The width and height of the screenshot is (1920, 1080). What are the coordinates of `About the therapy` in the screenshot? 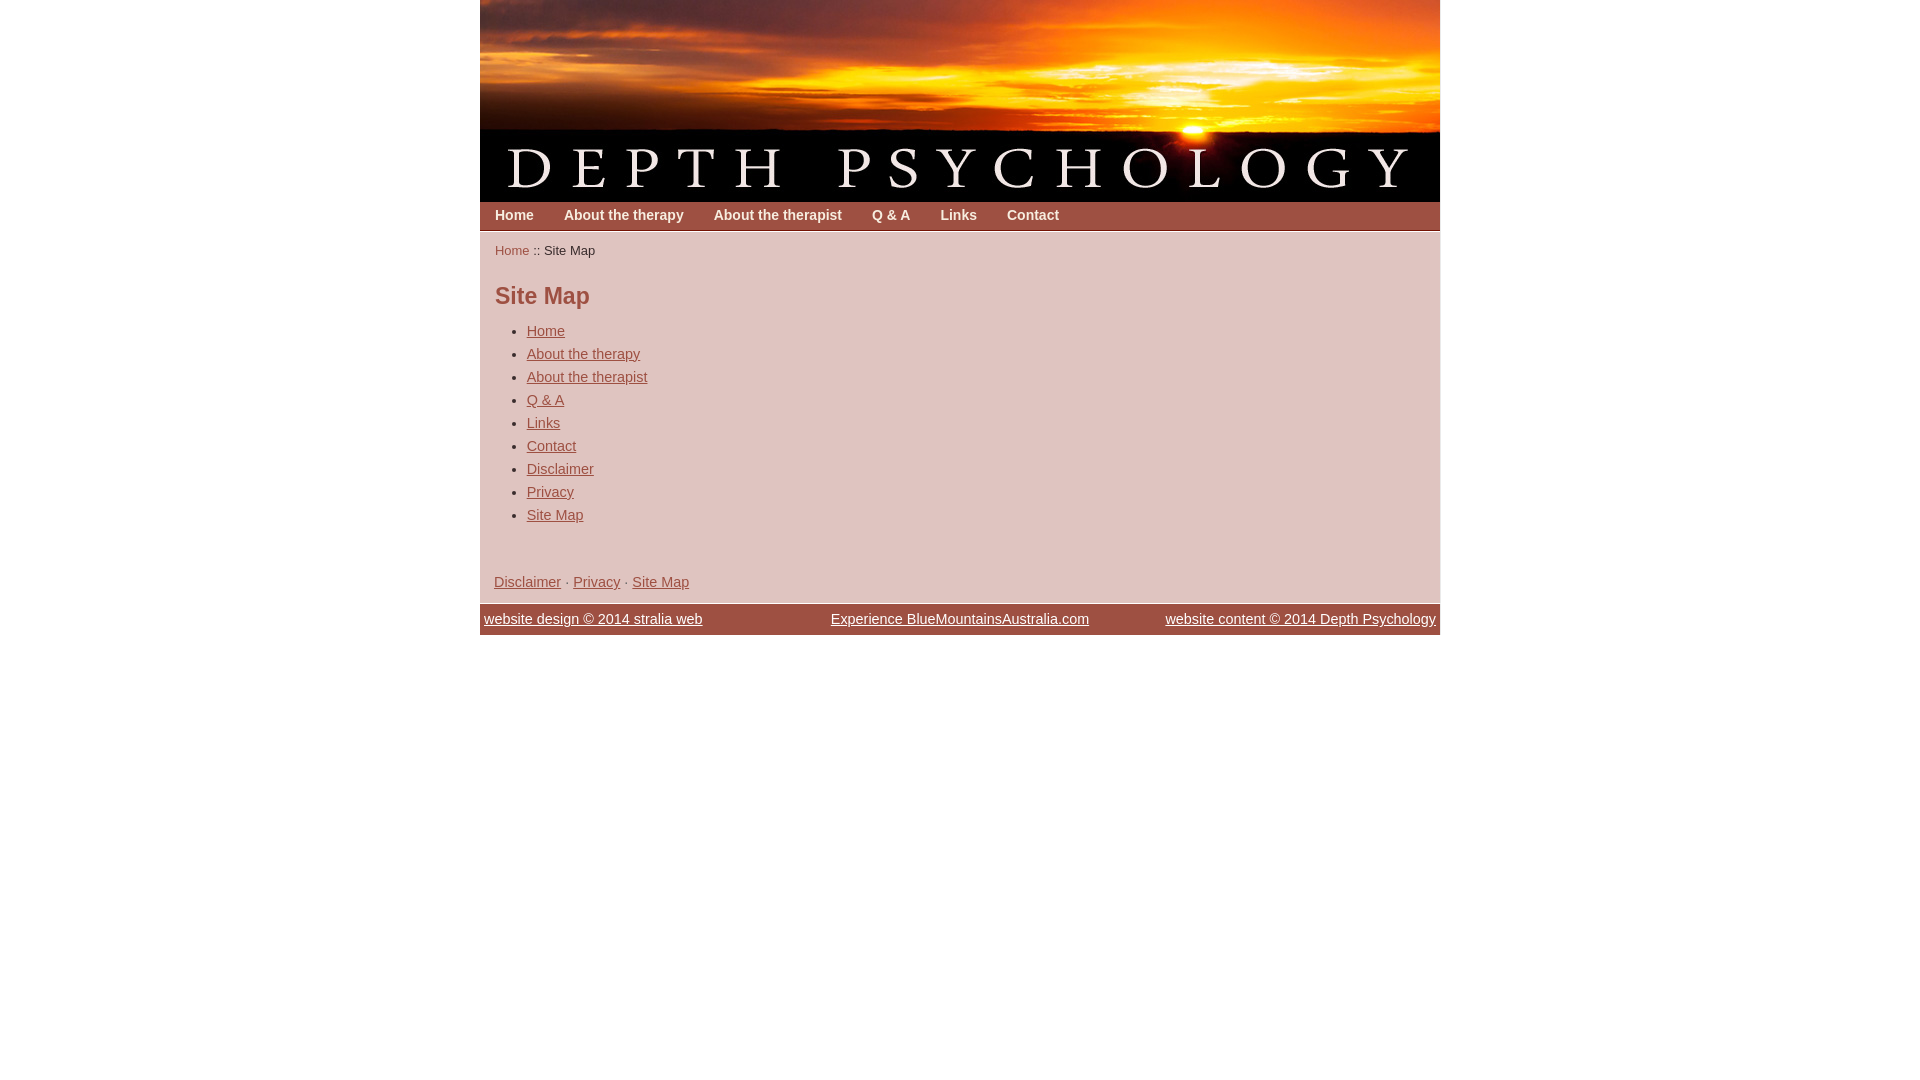 It's located at (584, 354).